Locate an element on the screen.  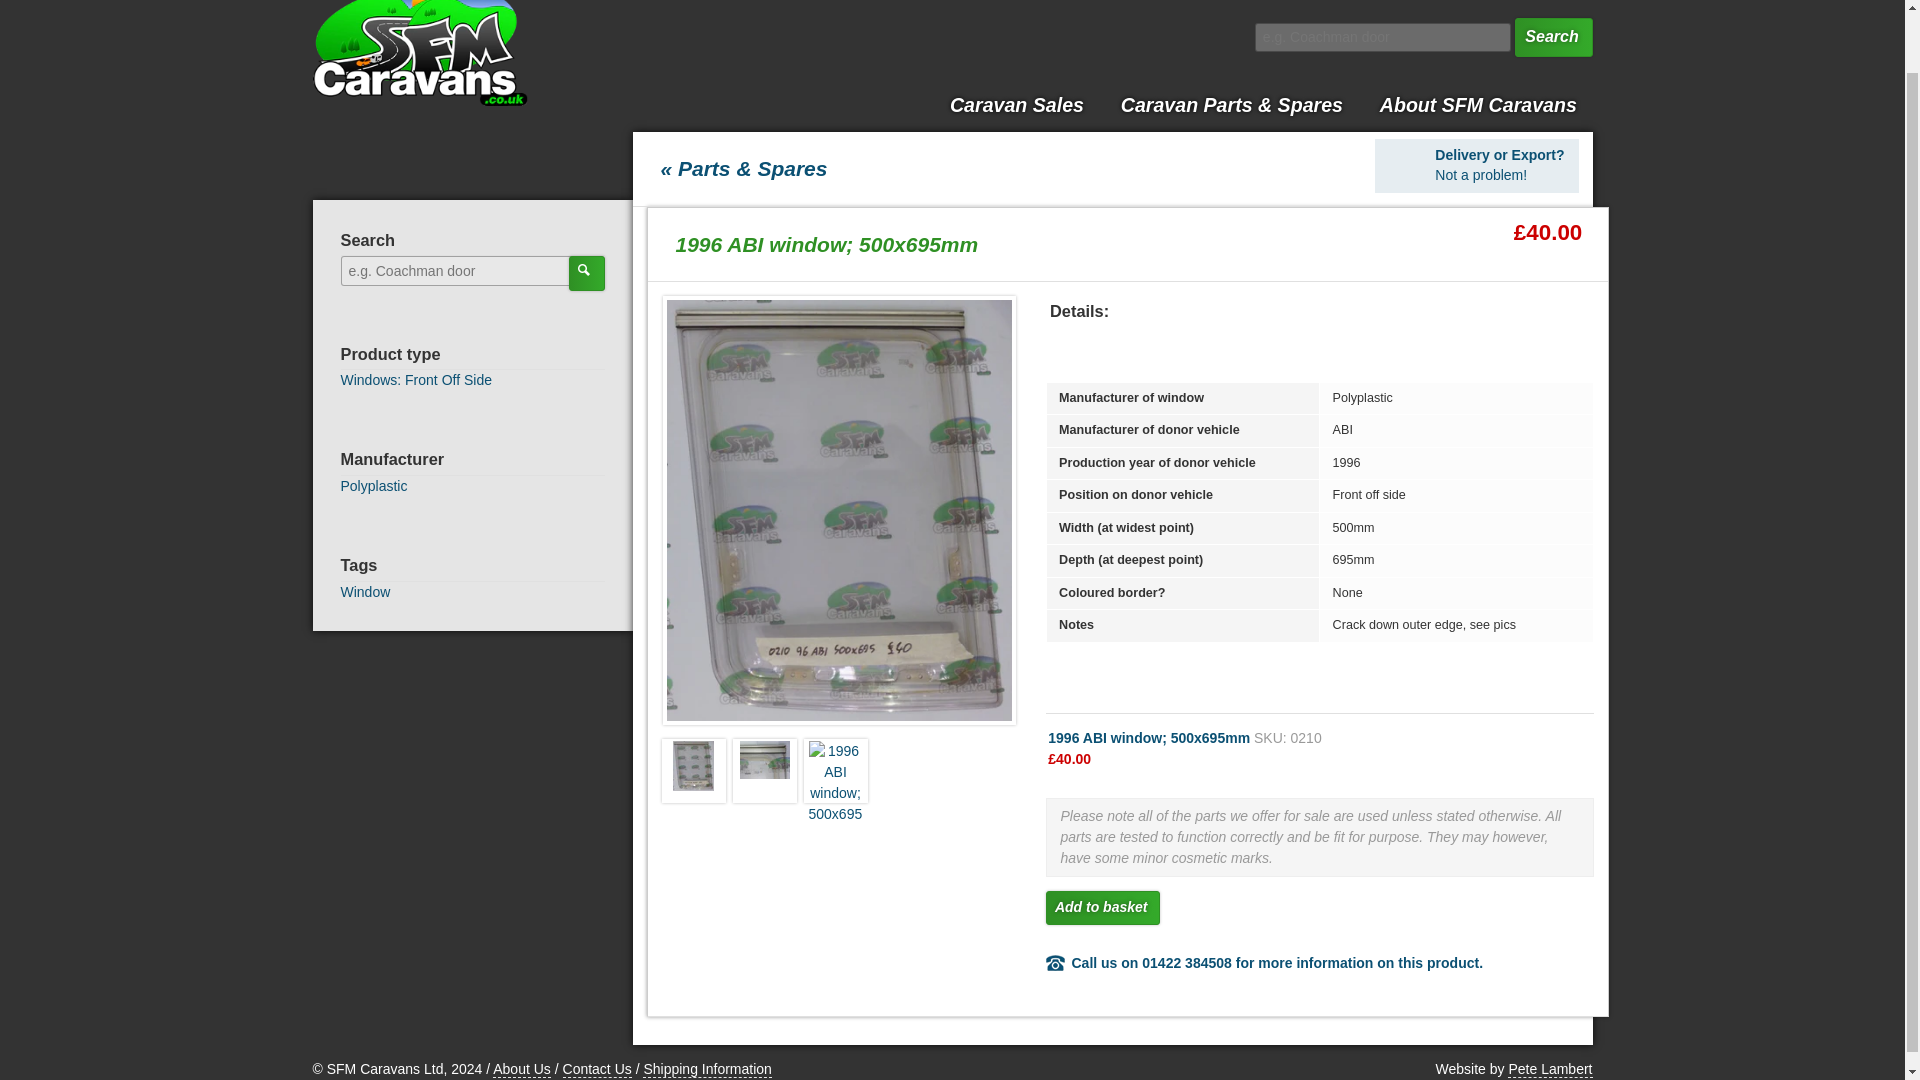
Contact Us is located at coordinates (373, 486).